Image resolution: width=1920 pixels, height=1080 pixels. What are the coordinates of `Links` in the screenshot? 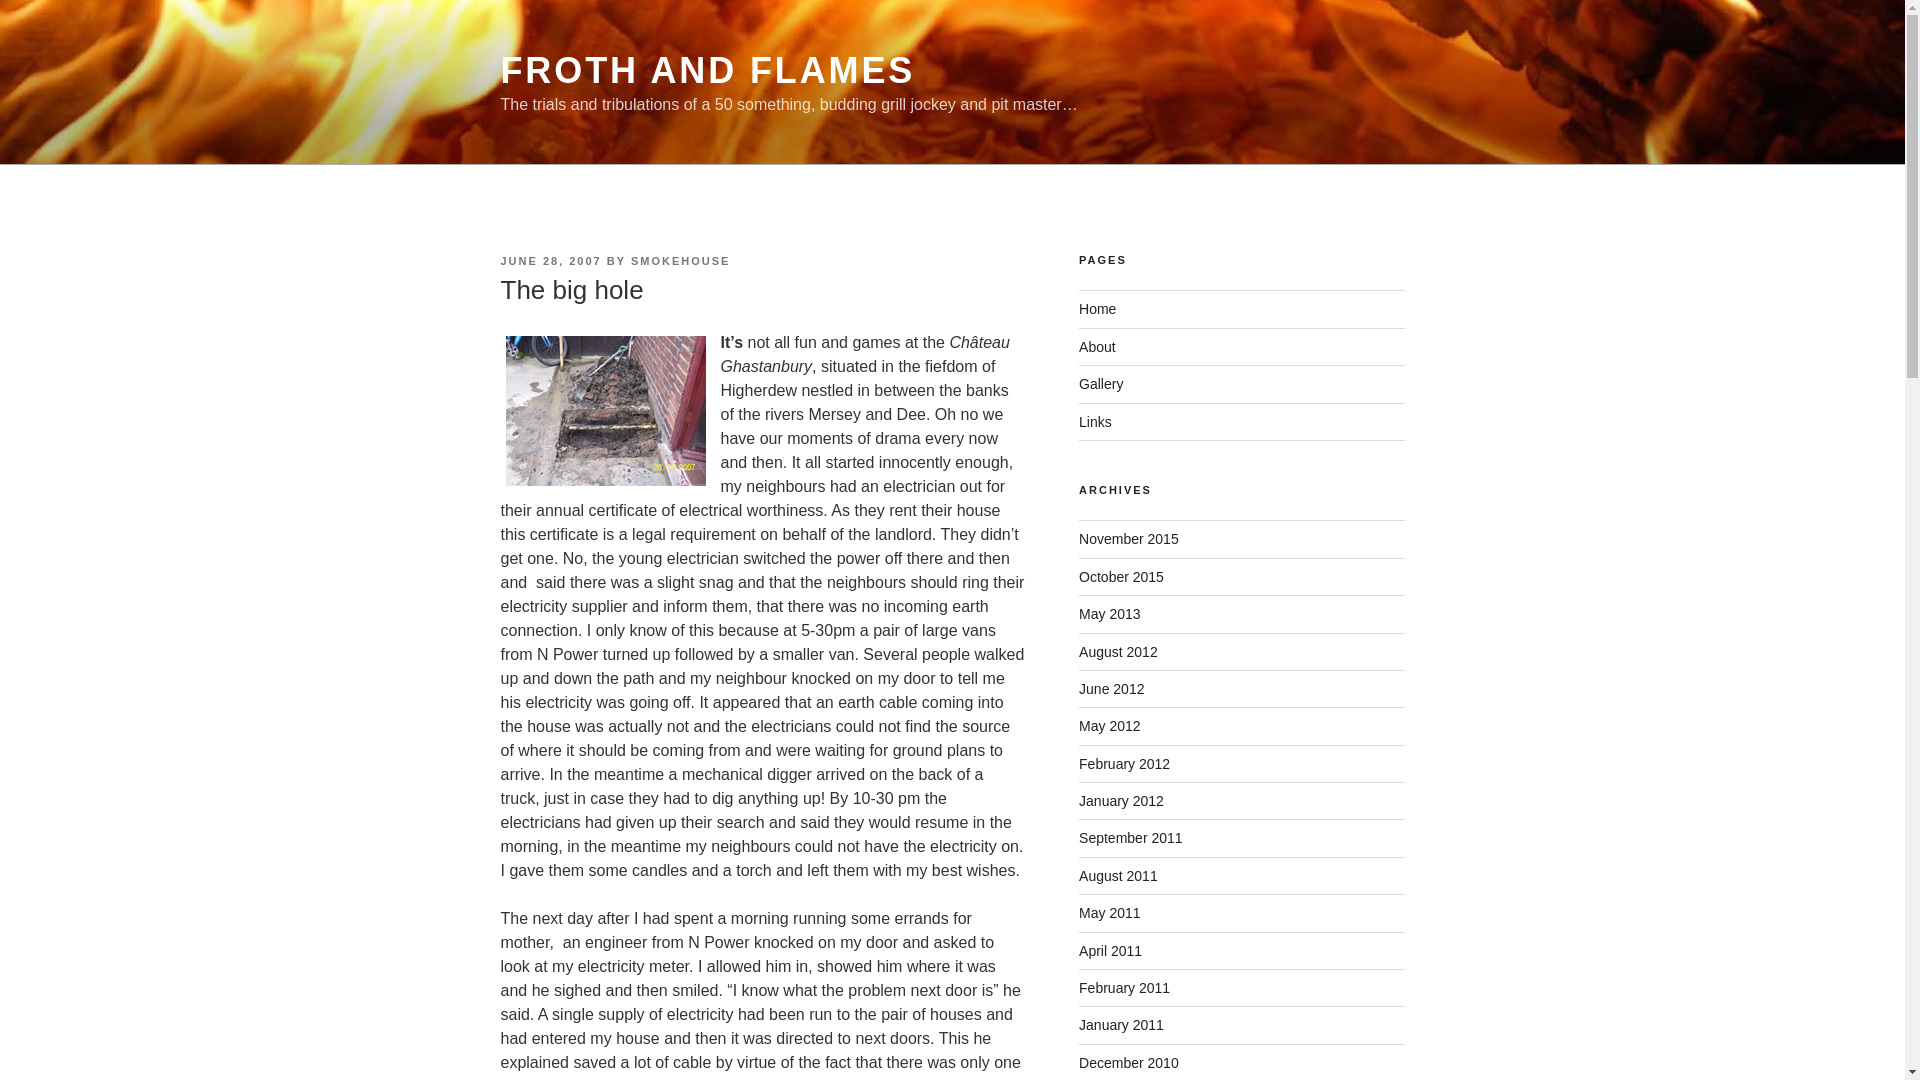 It's located at (1095, 421).